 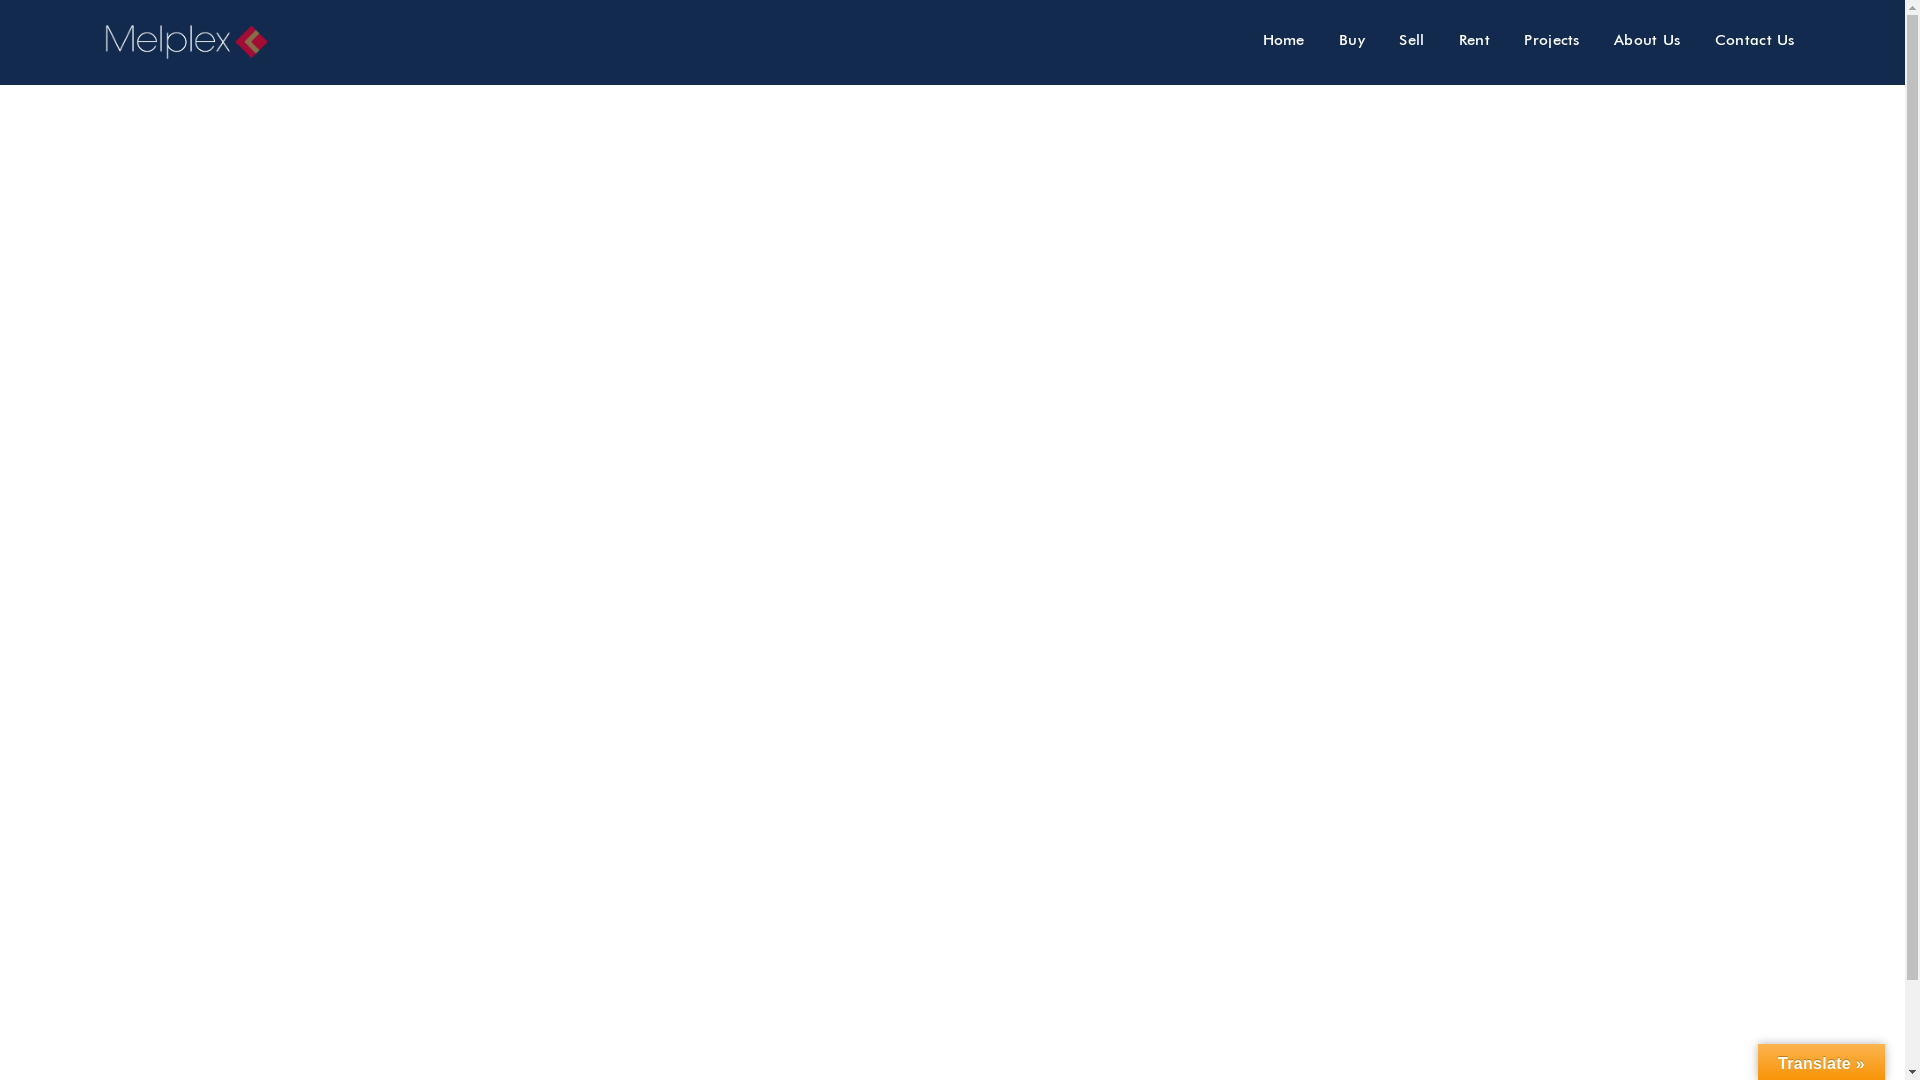 What do you see at coordinates (1552, 40) in the screenshot?
I see `Projects` at bounding box center [1552, 40].